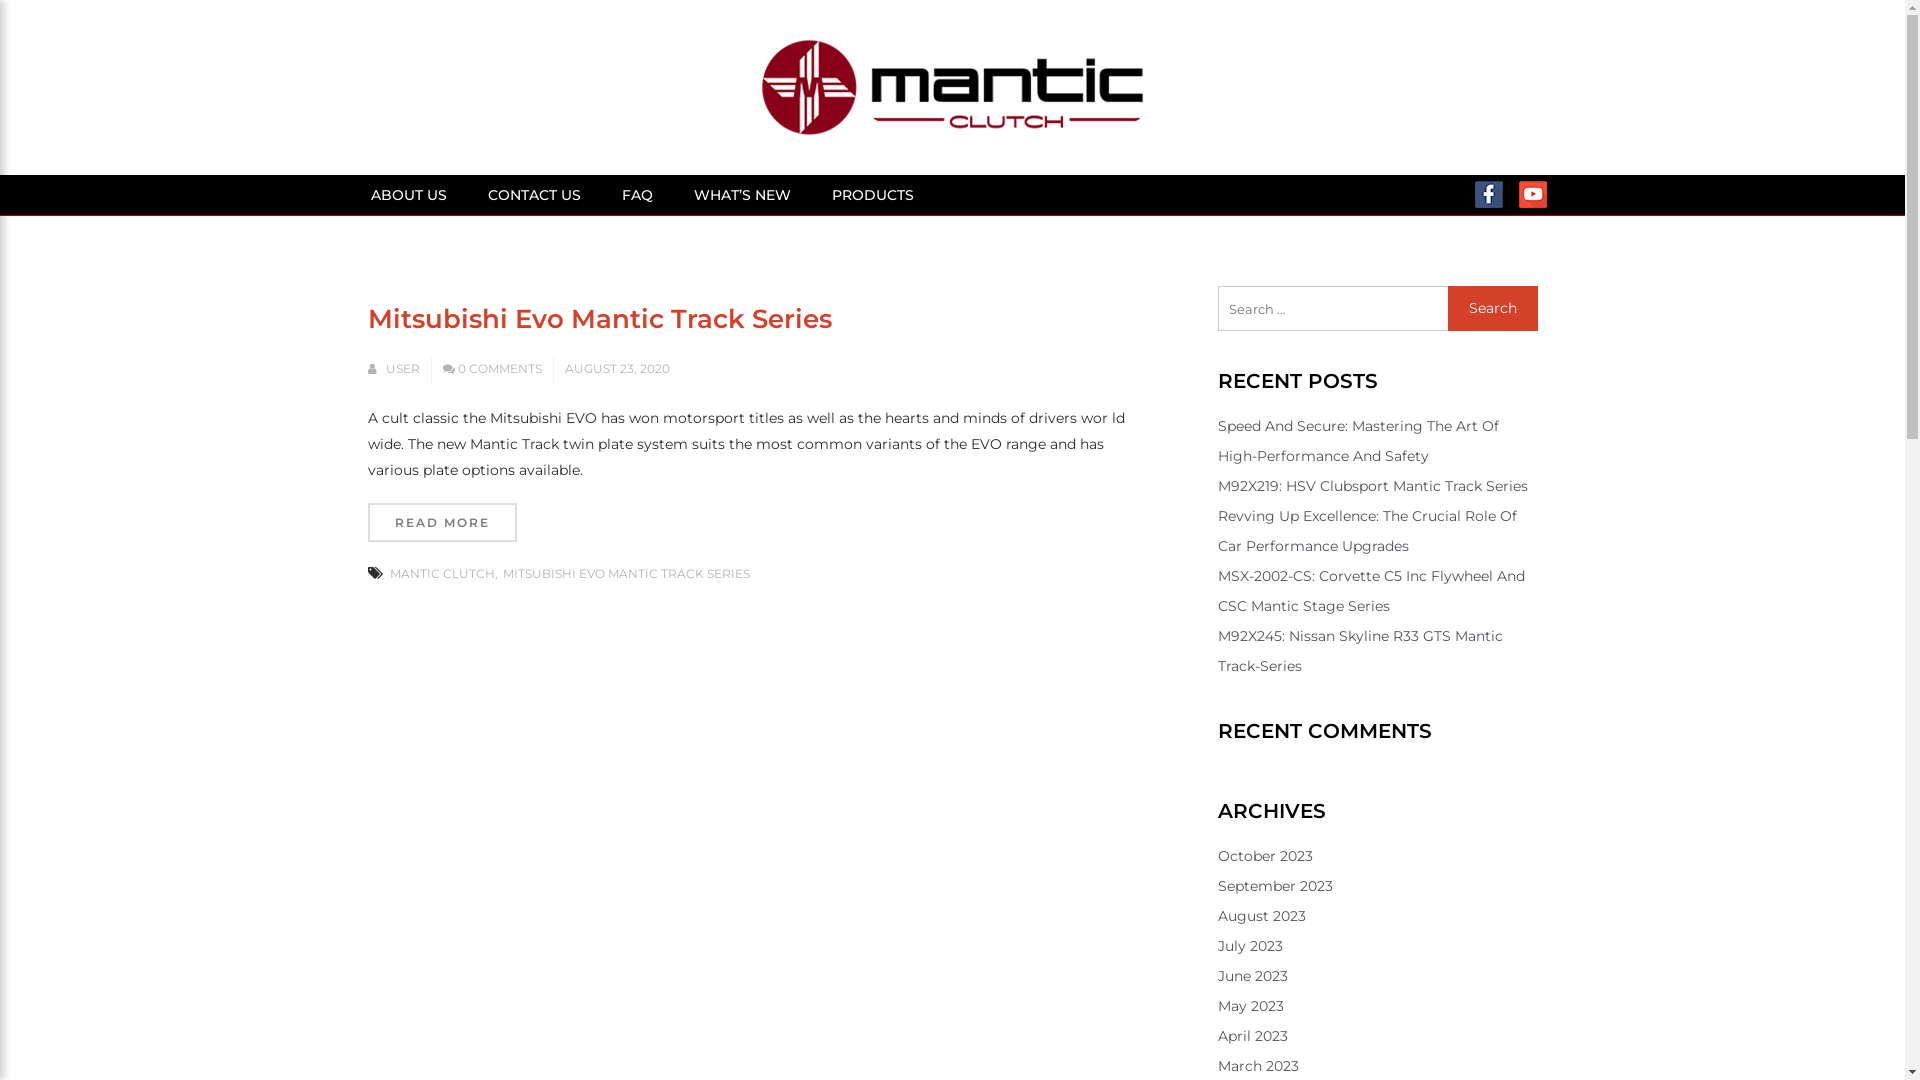 The width and height of the screenshot is (1920, 1080). What do you see at coordinates (1258, 1066) in the screenshot?
I see `March 2023` at bounding box center [1258, 1066].